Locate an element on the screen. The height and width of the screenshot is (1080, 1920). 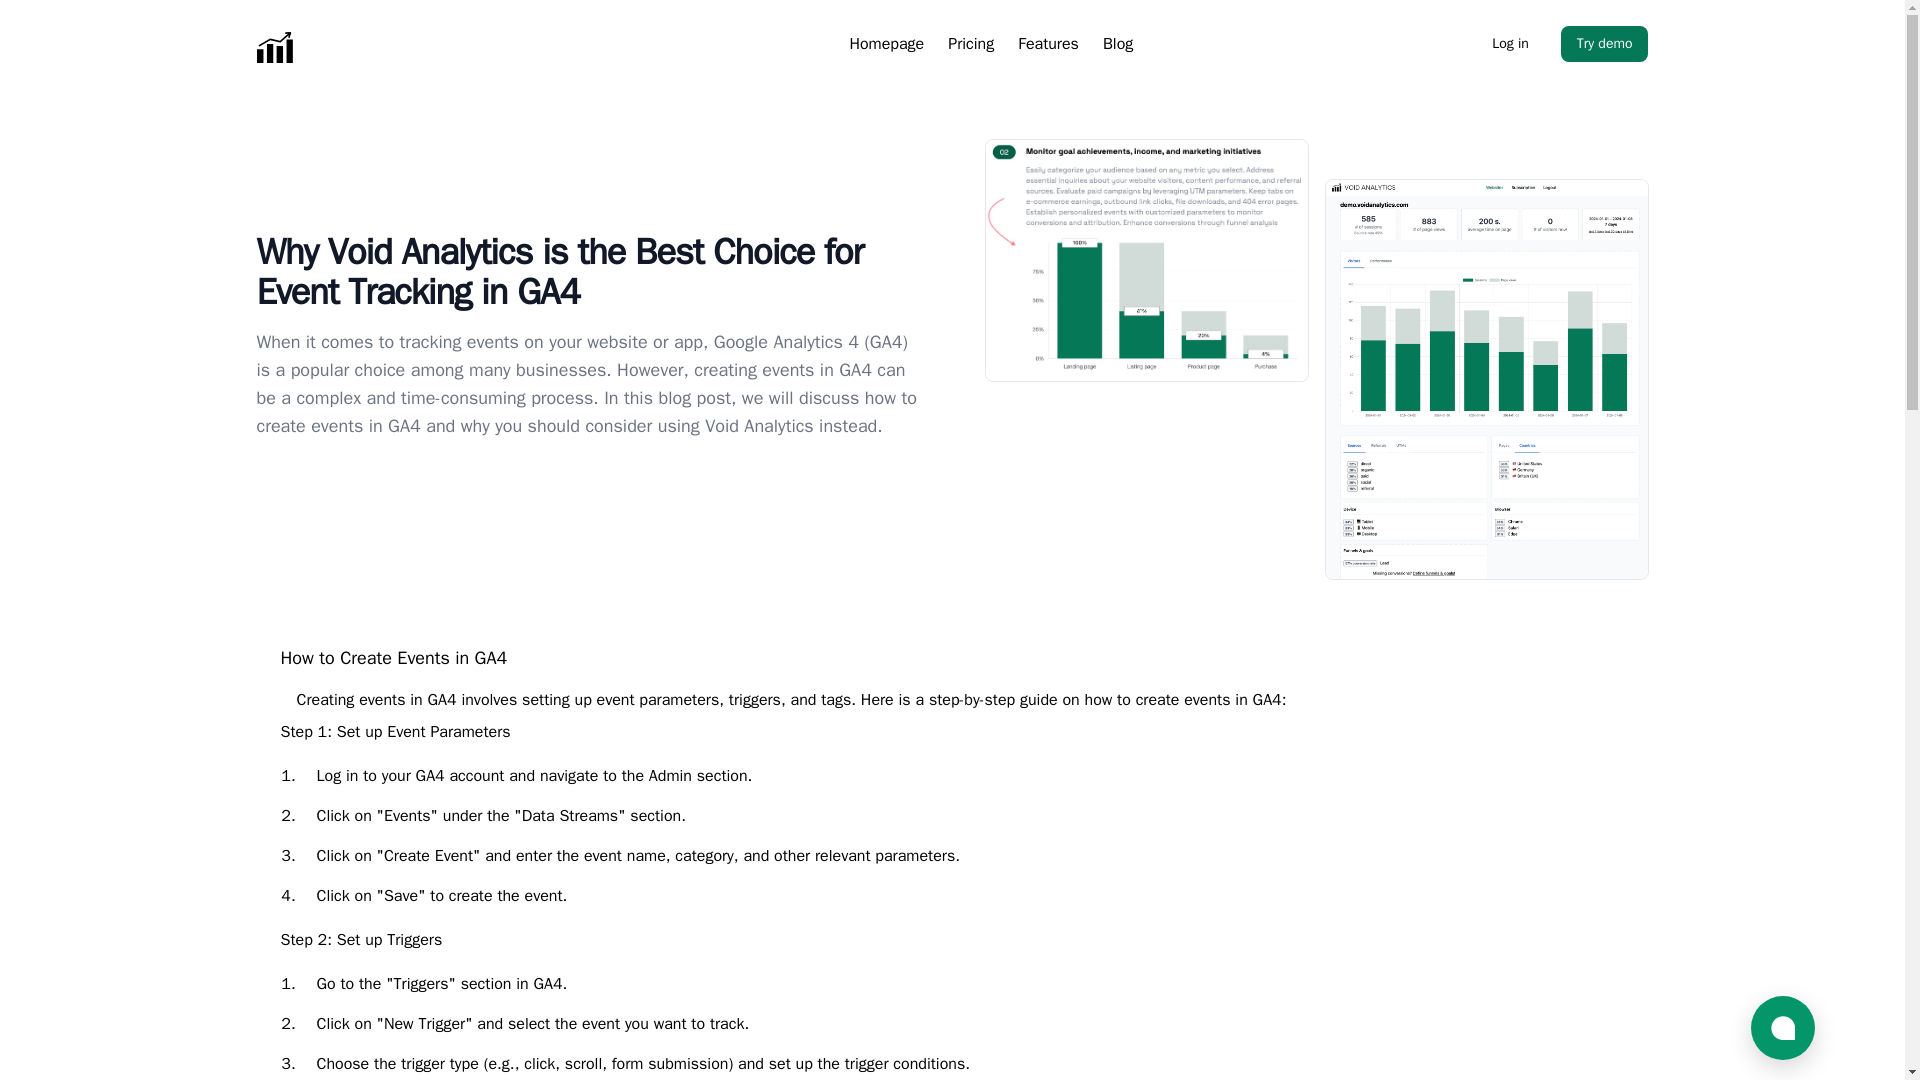
Try demo is located at coordinates (1604, 43).